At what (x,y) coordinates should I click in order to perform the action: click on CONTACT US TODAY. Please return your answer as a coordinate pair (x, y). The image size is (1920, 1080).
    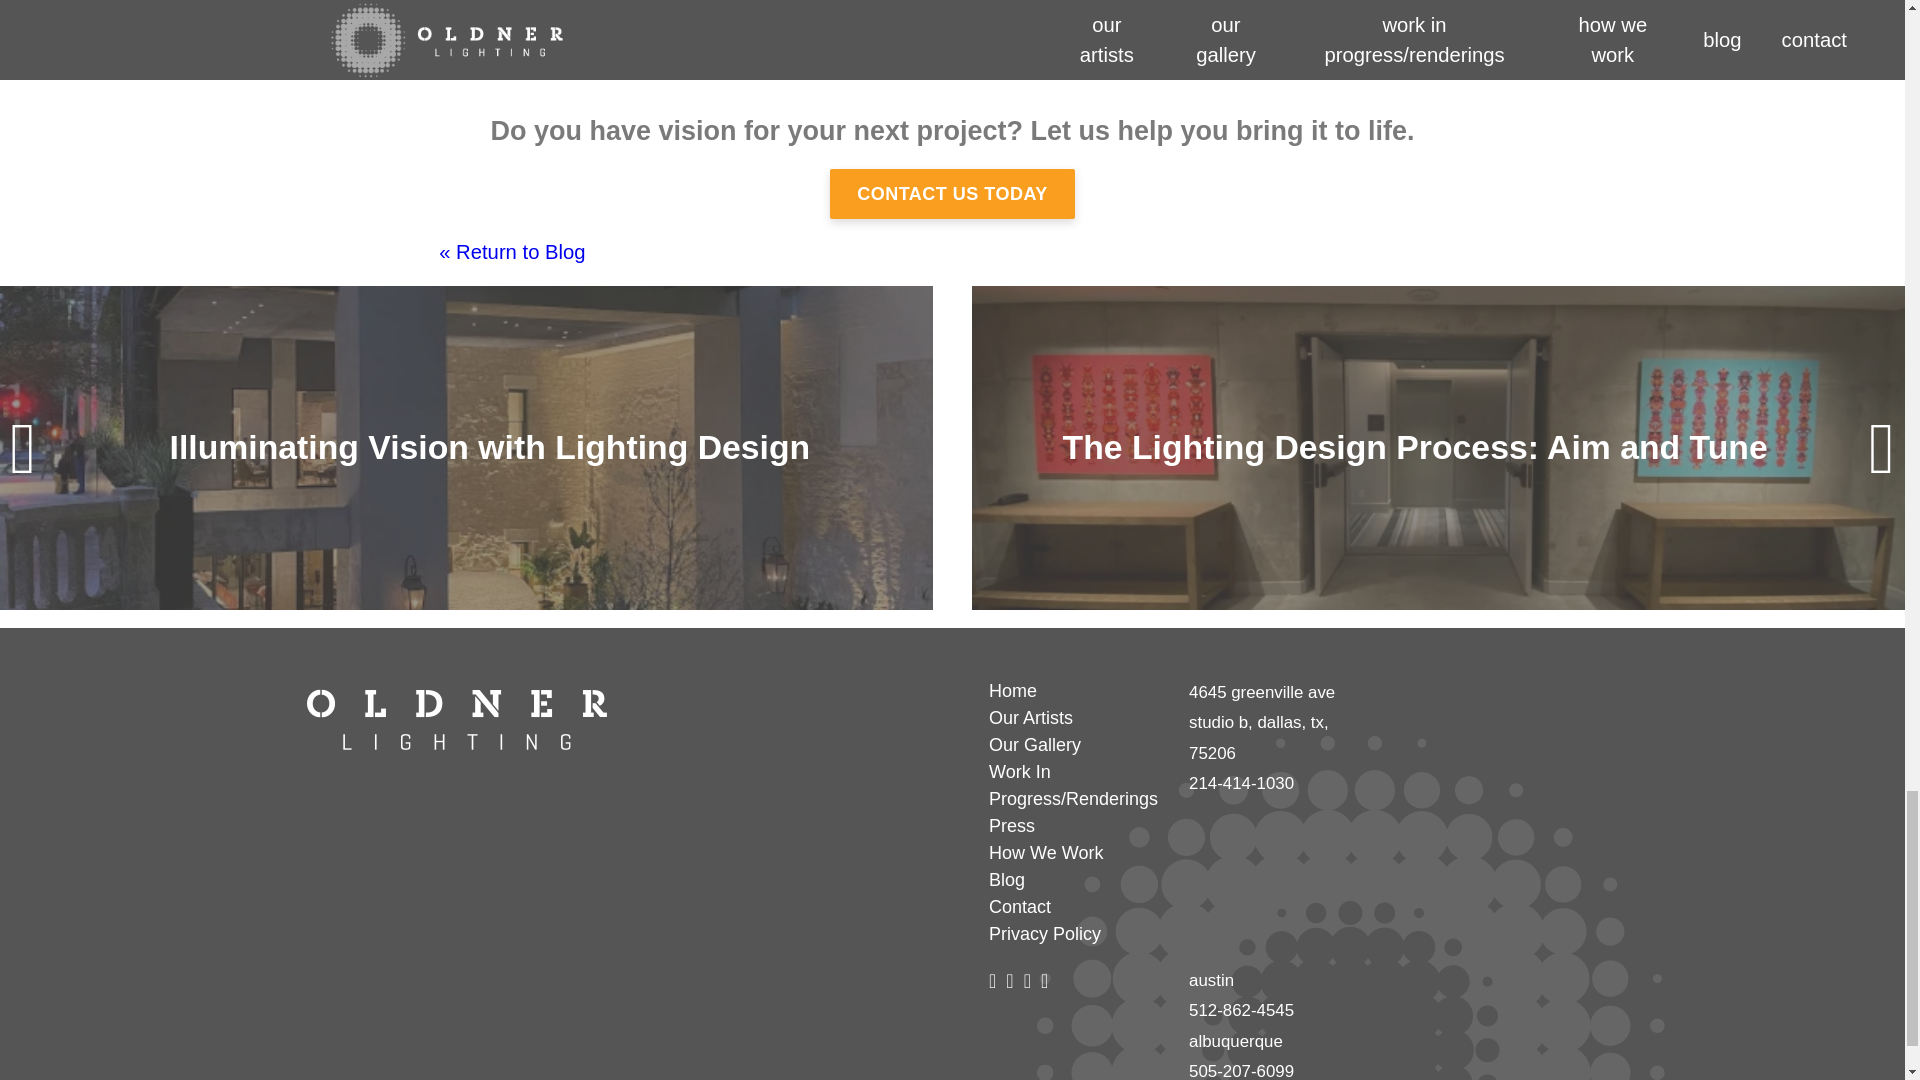
    Looking at the image, I should click on (952, 193).